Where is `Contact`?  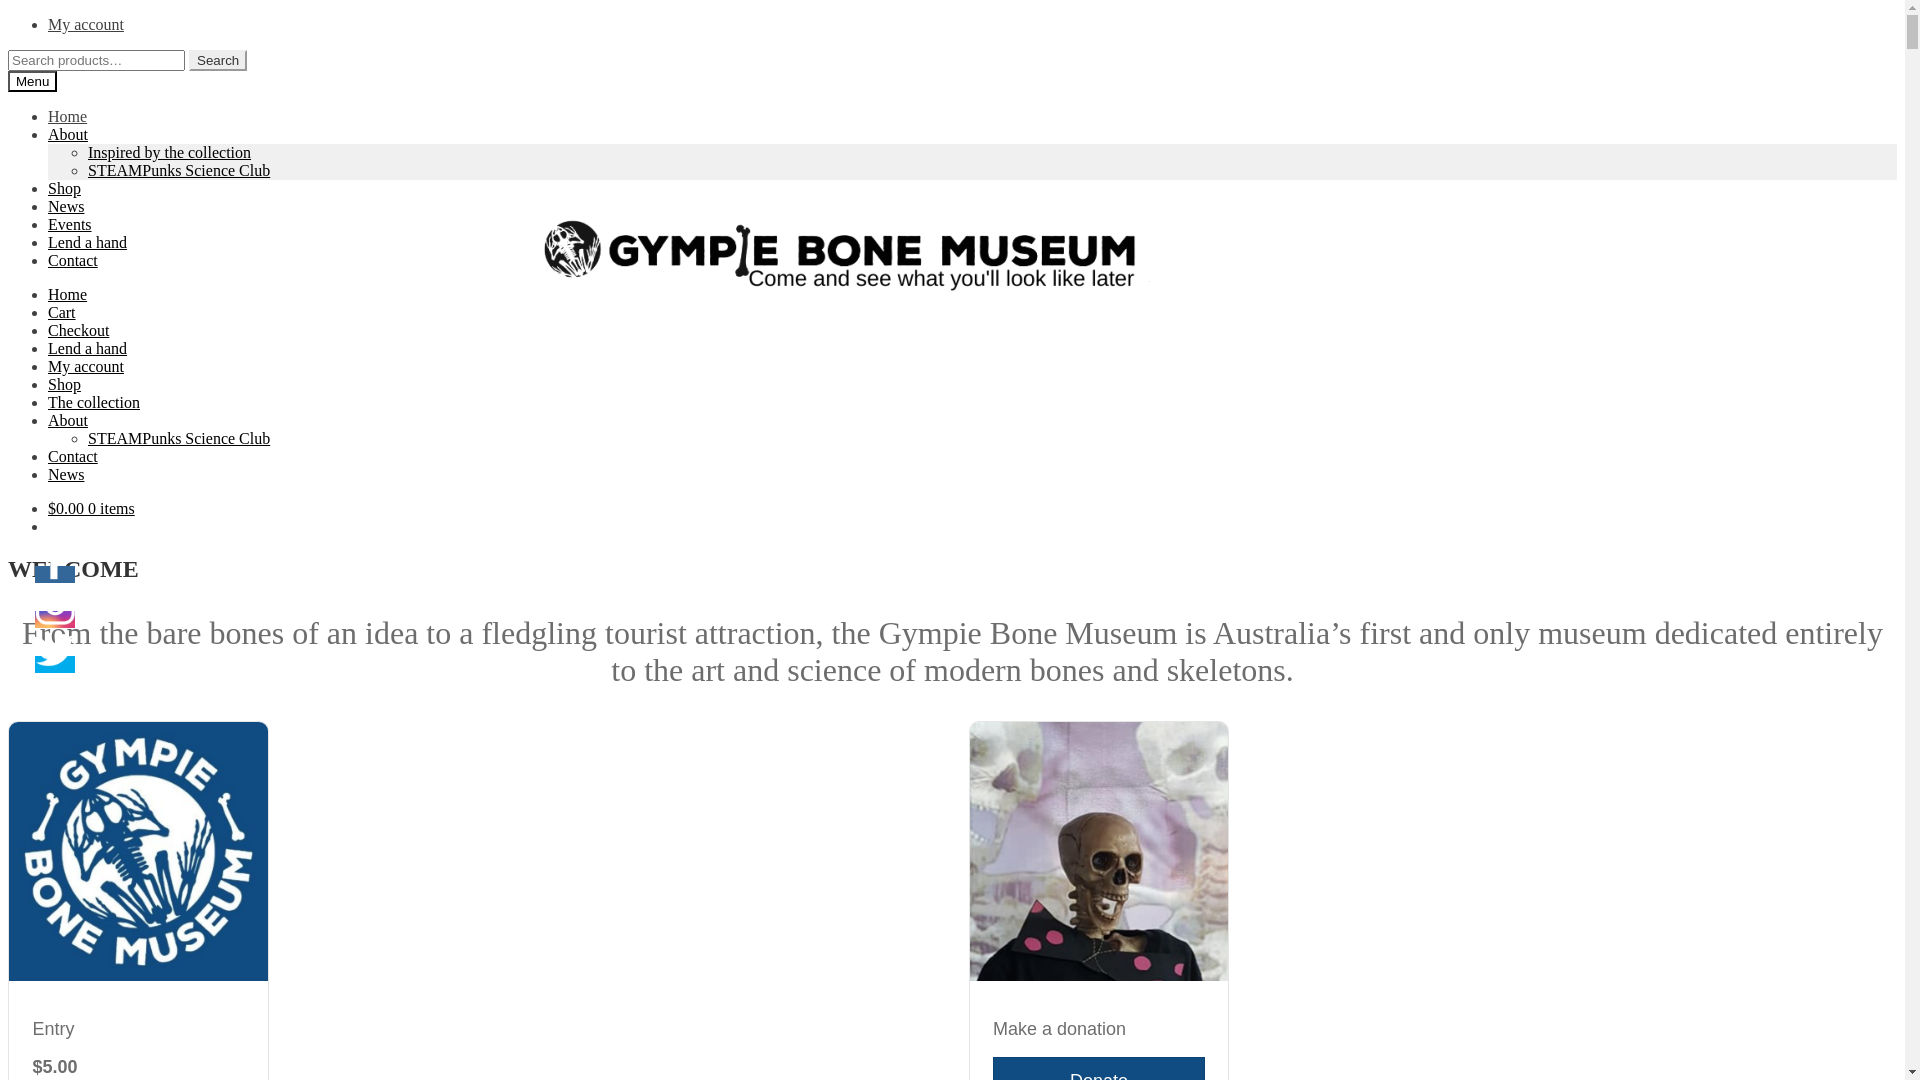
Contact is located at coordinates (73, 260).